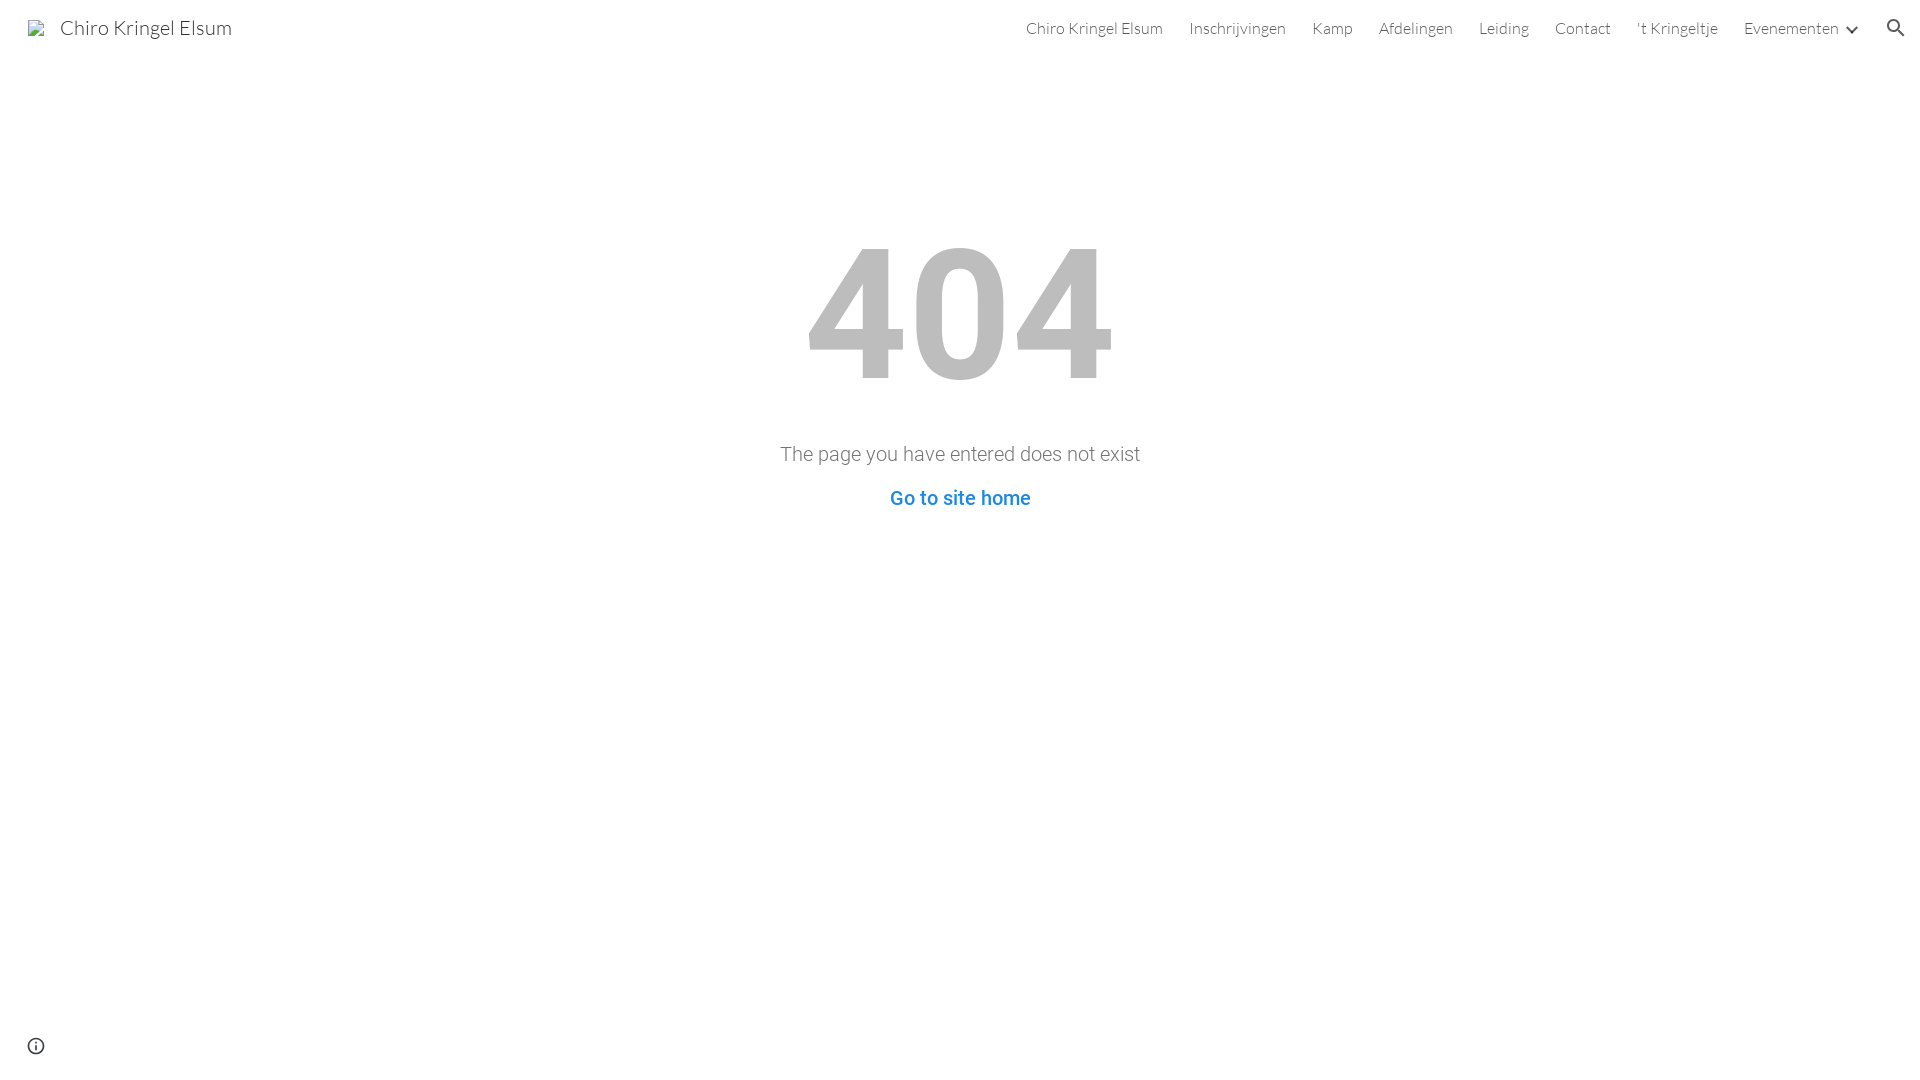  I want to click on Leiding, so click(1504, 28).